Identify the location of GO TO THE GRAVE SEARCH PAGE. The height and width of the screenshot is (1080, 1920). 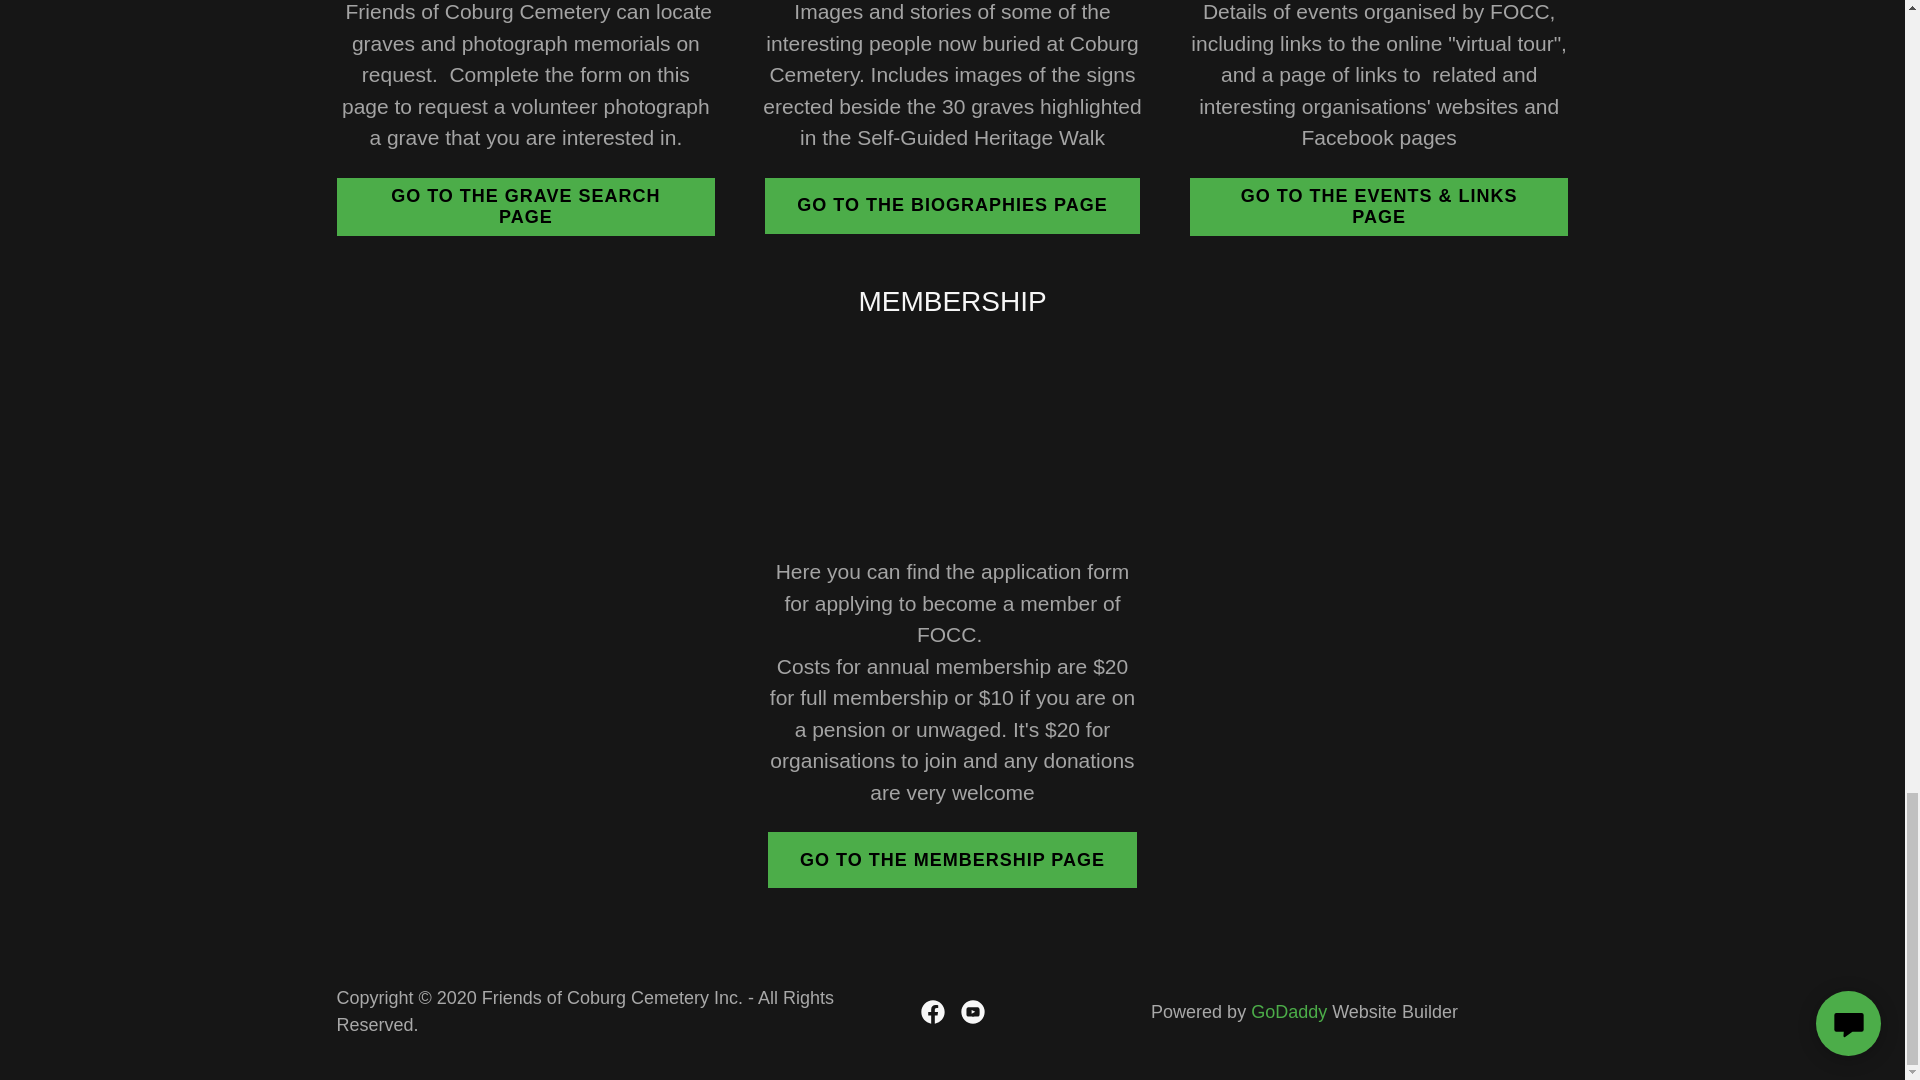
(526, 207).